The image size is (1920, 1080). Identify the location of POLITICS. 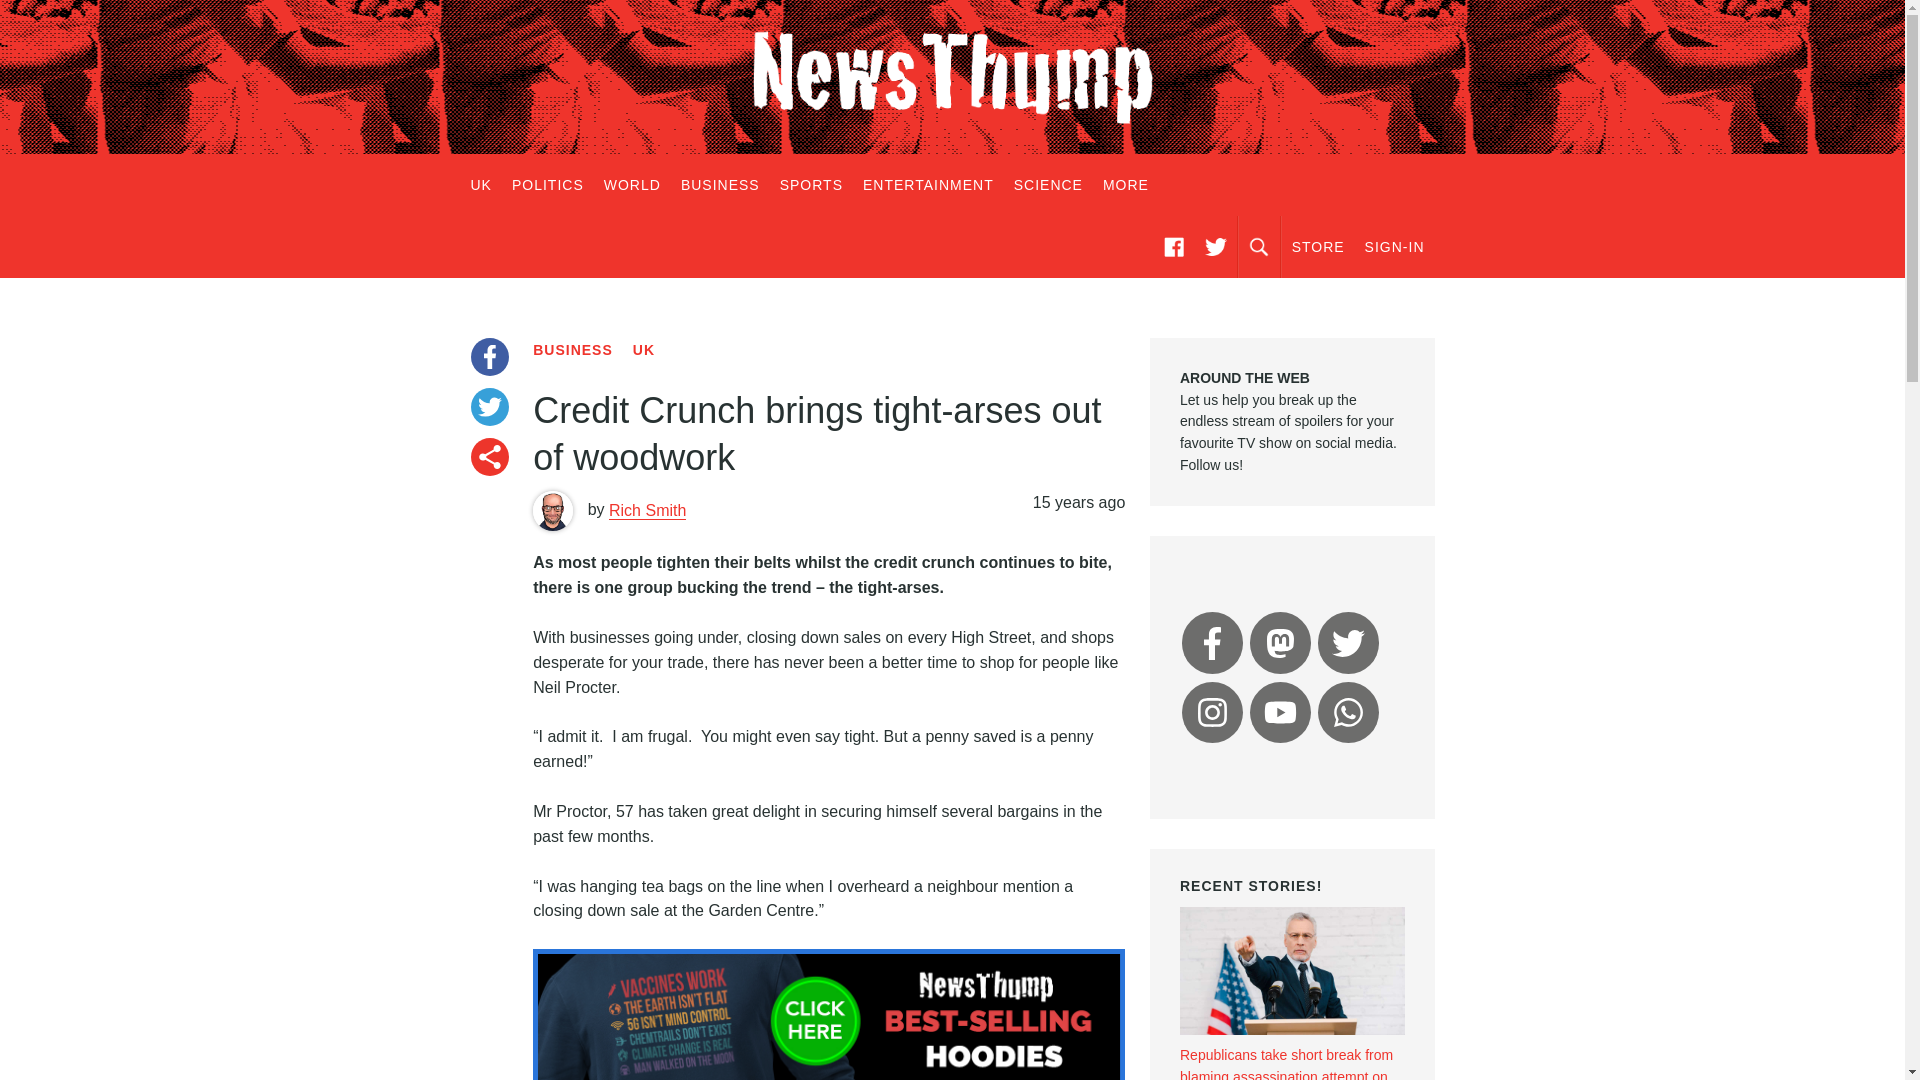
(547, 185).